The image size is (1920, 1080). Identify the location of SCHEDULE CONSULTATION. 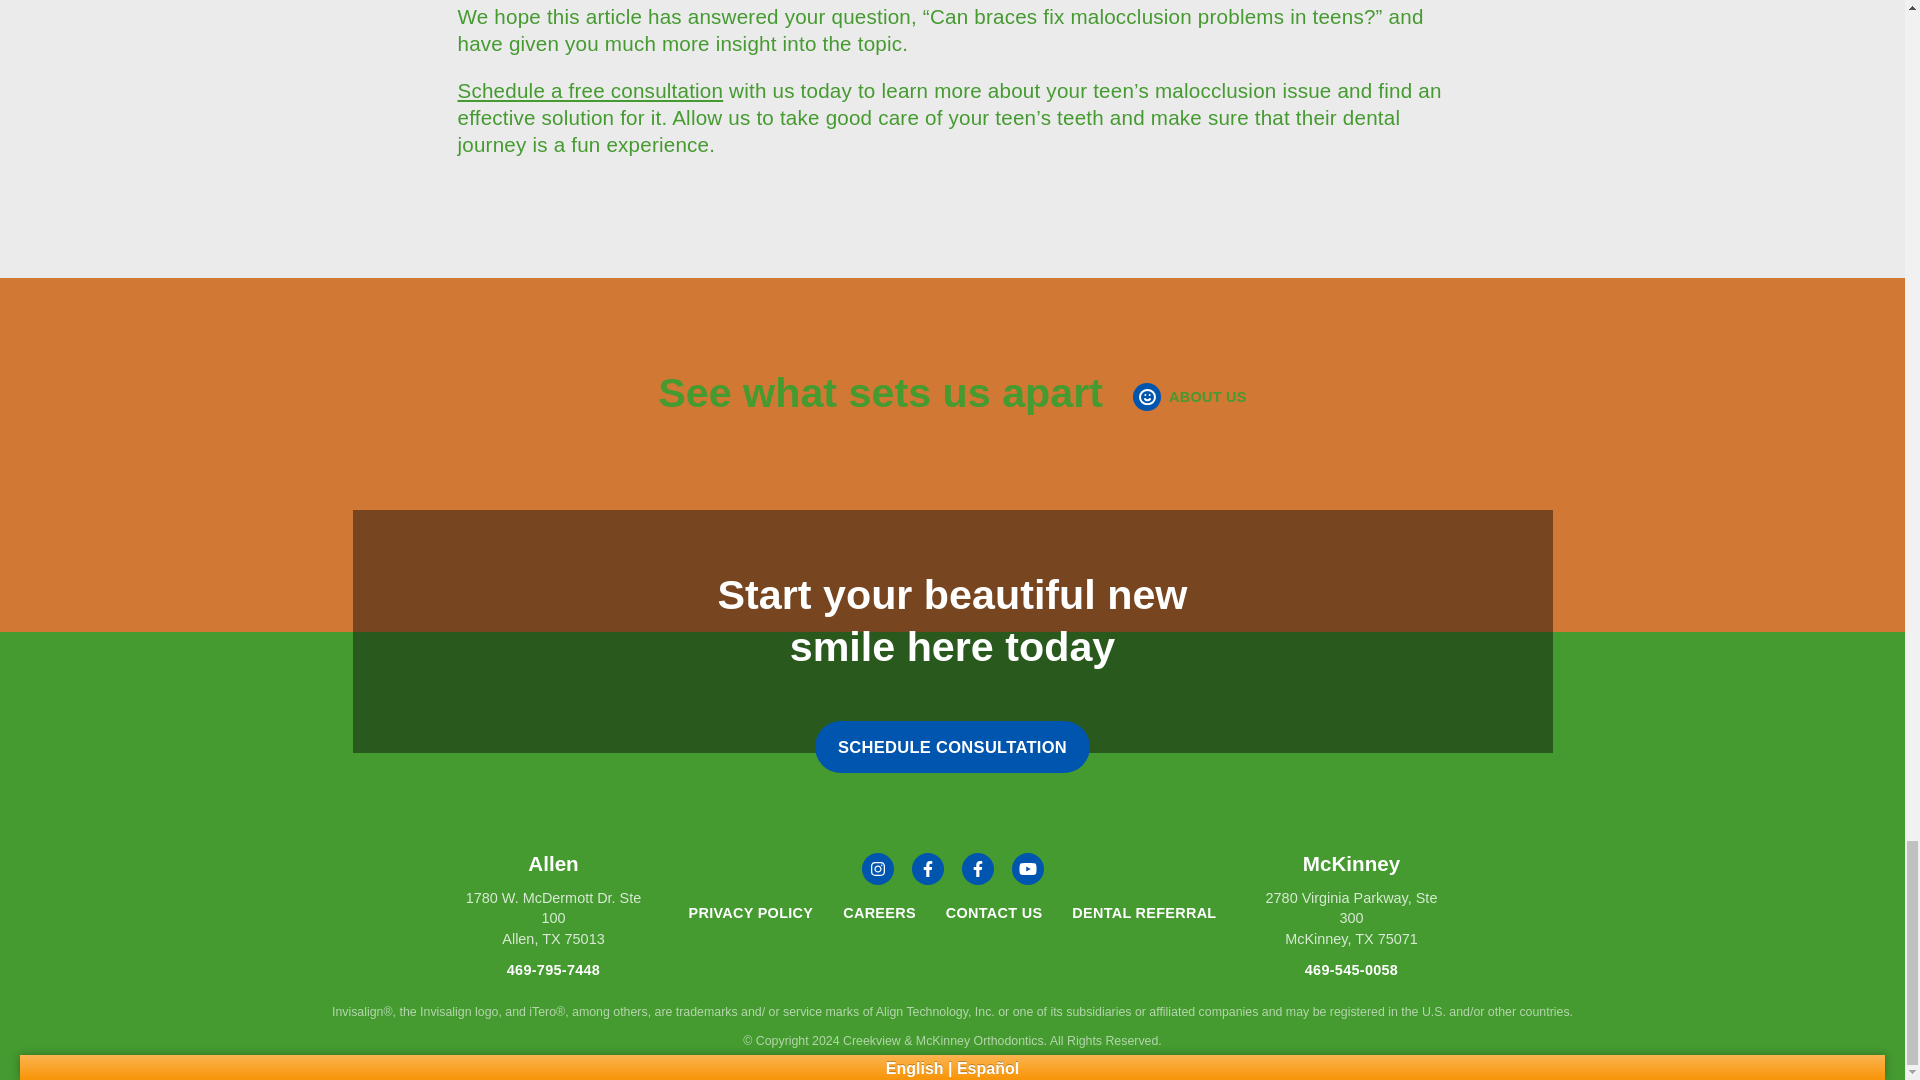
(978, 868).